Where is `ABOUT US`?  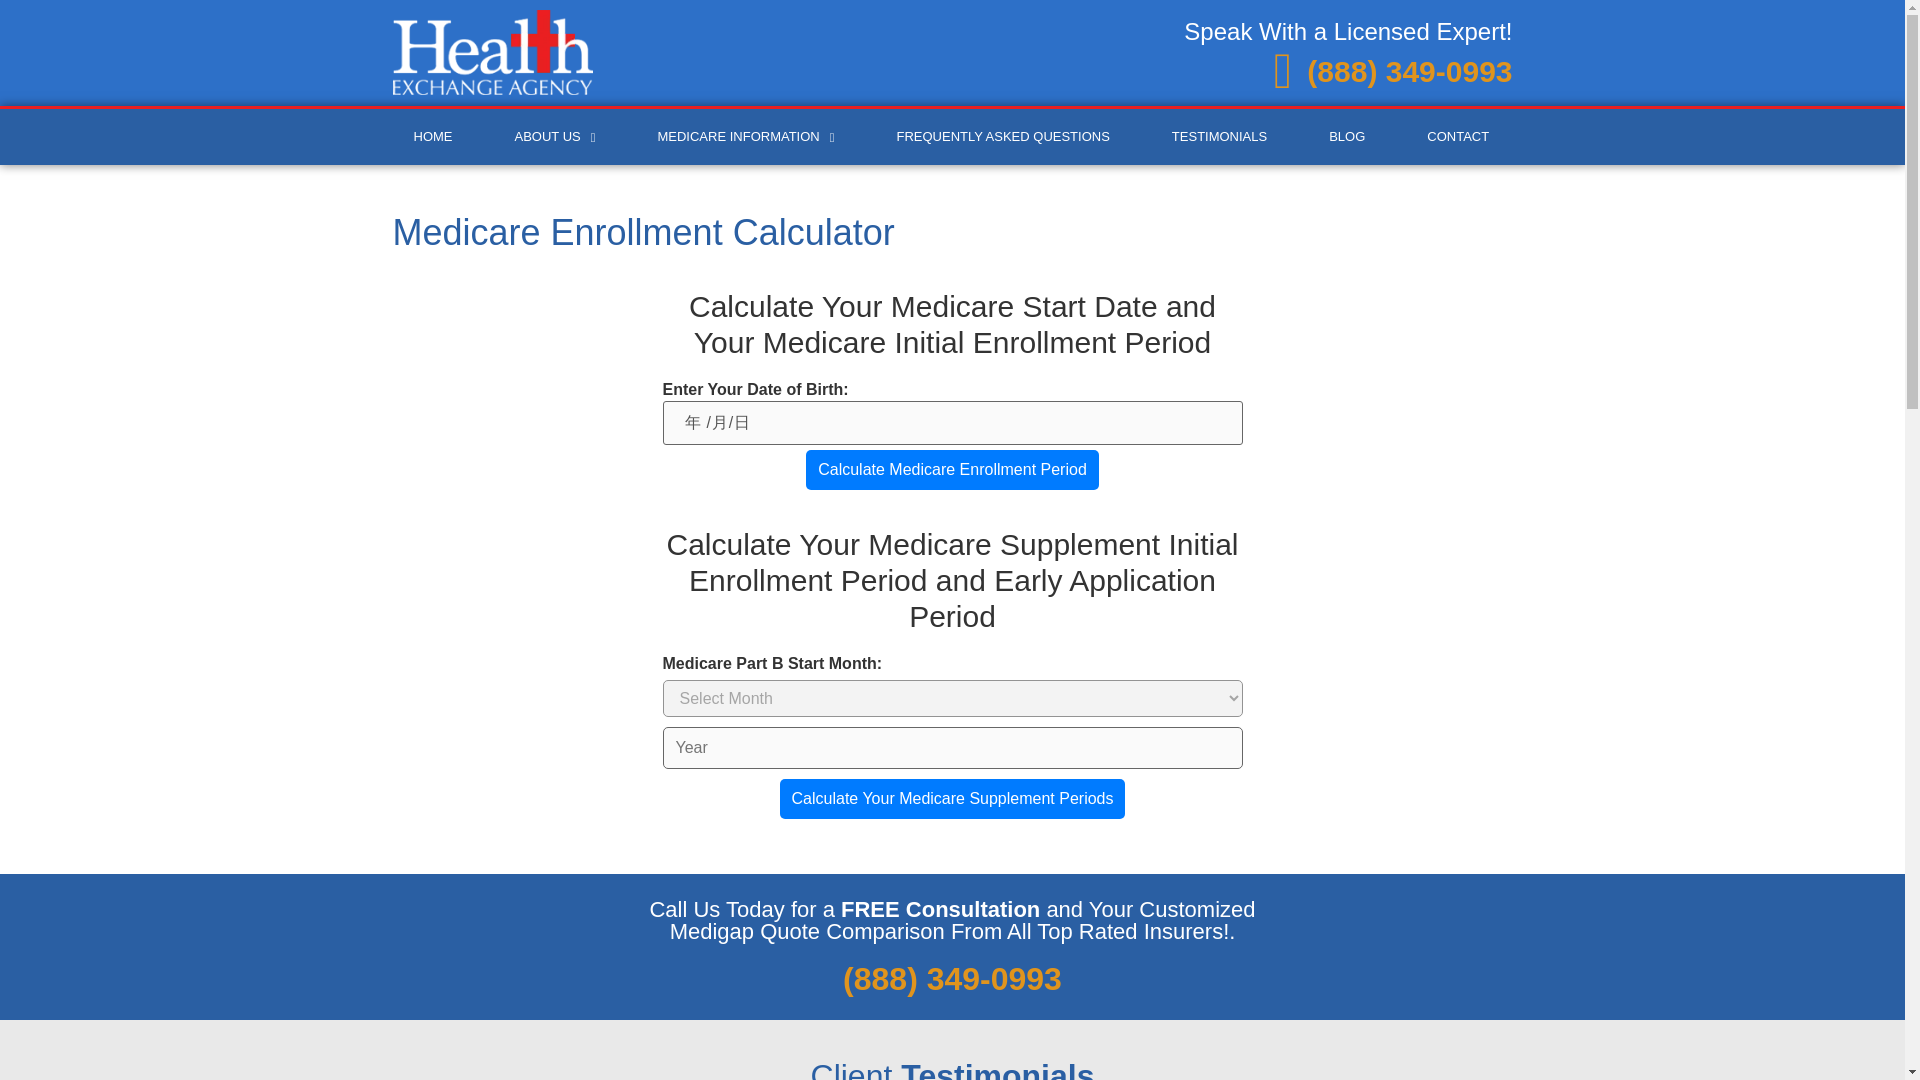
ABOUT US is located at coordinates (555, 137).